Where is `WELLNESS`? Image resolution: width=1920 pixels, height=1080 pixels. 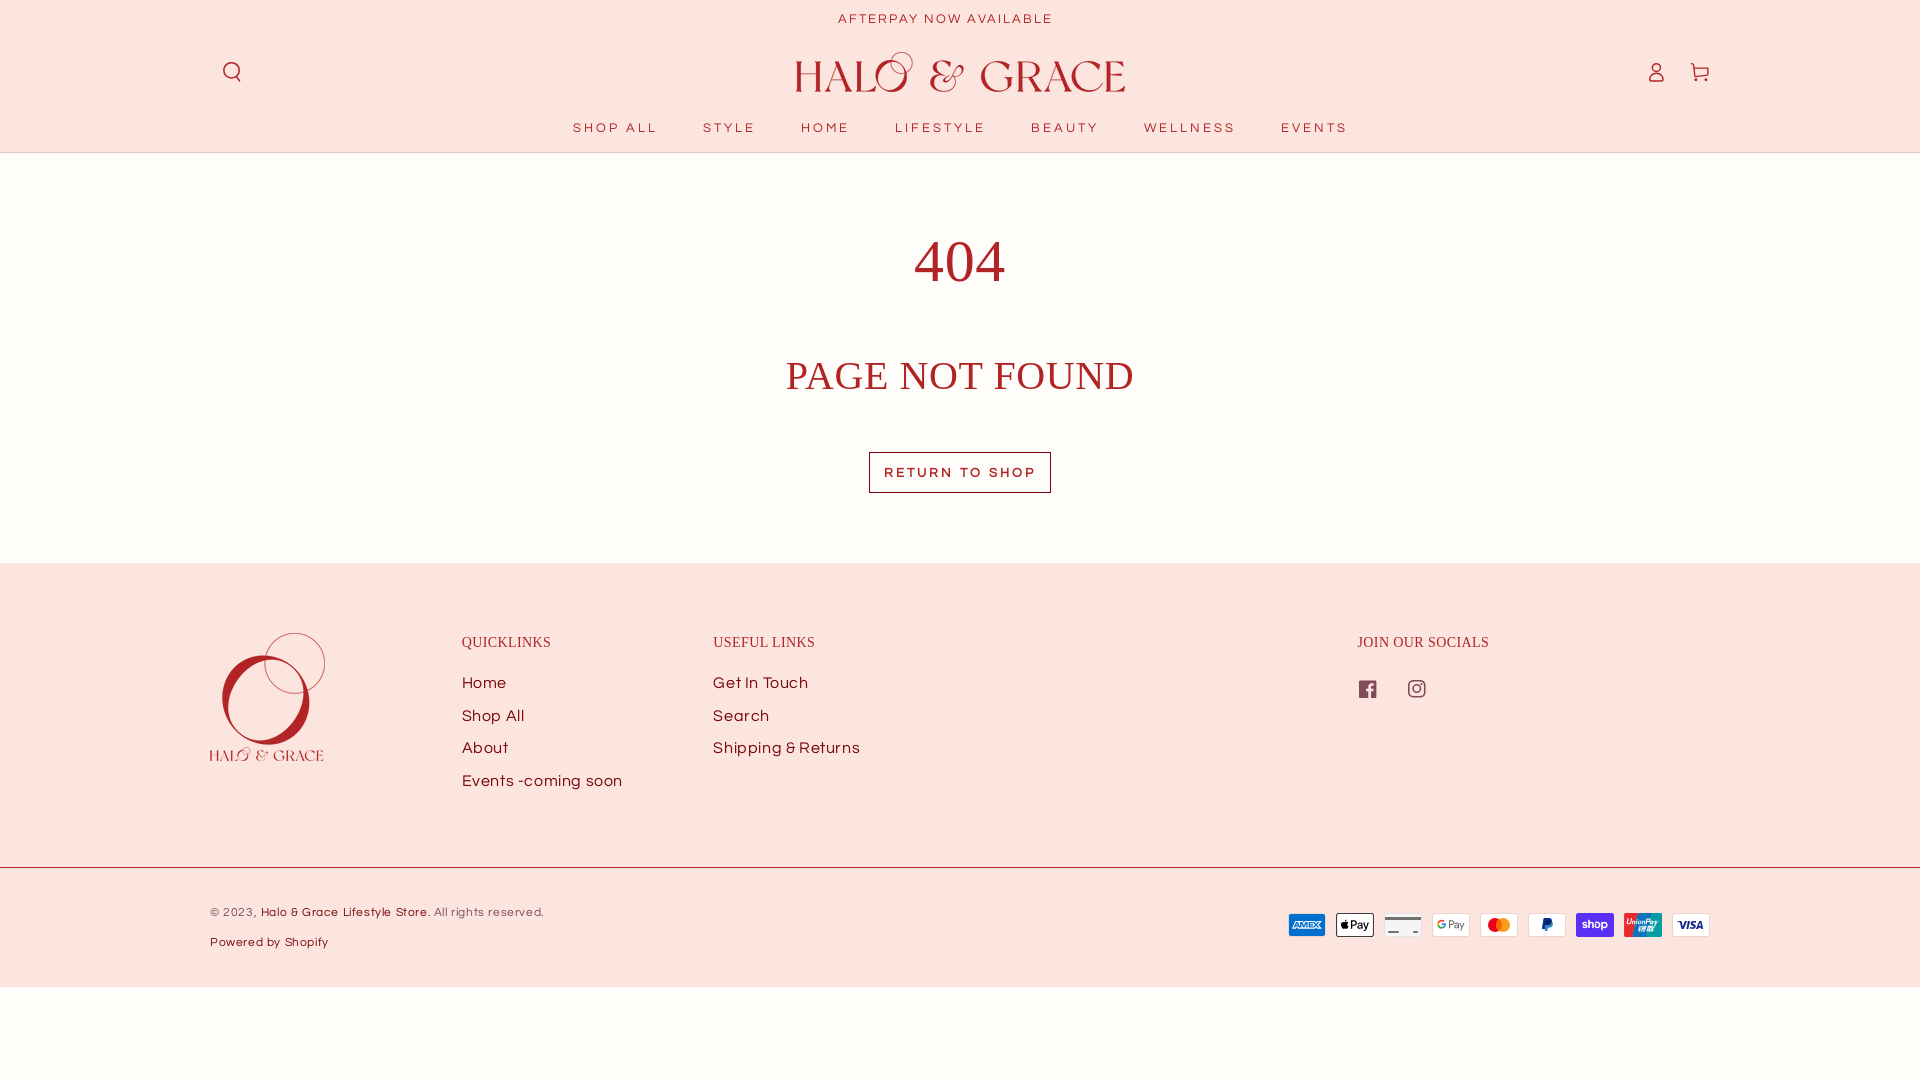 WELLNESS is located at coordinates (1189, 128).